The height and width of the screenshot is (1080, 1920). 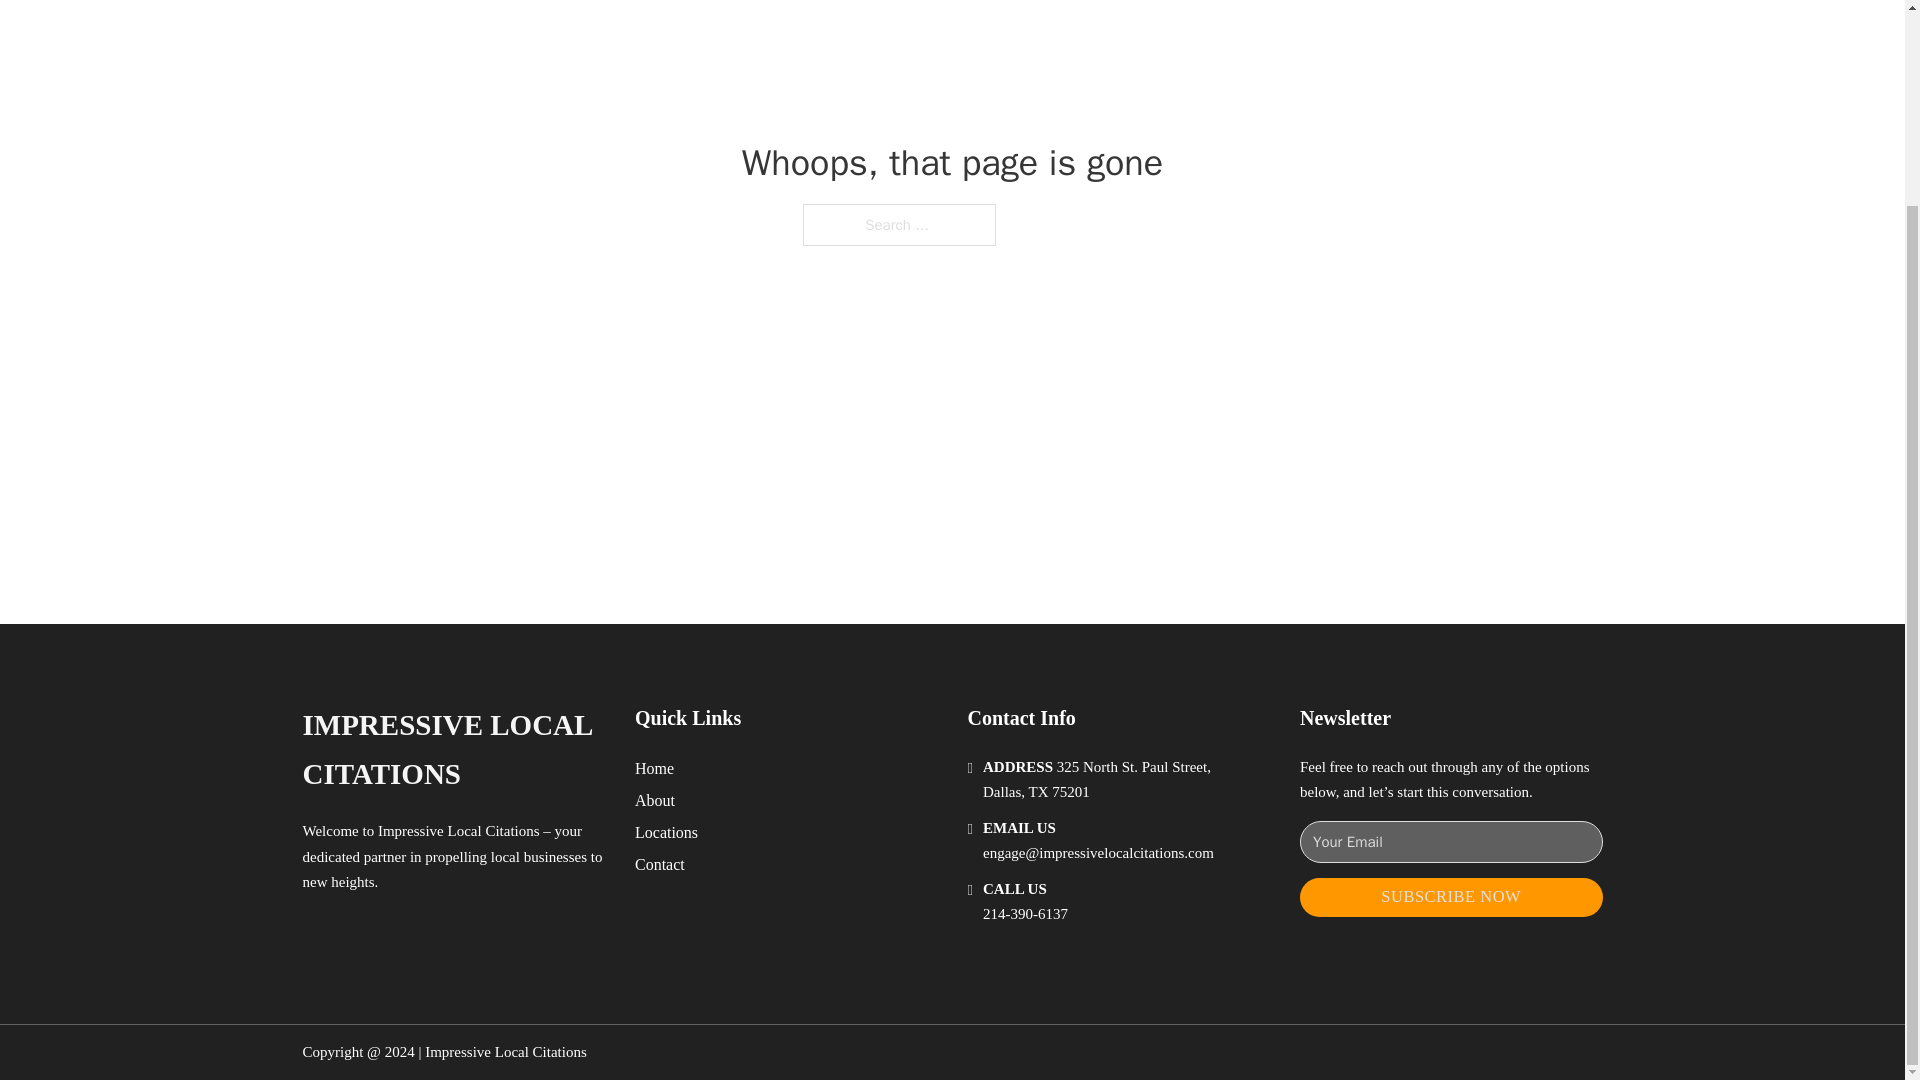 What do you see at coordinates (660, 864) in the screenshot?
I see `Contact` at bounding box center [660, 864].